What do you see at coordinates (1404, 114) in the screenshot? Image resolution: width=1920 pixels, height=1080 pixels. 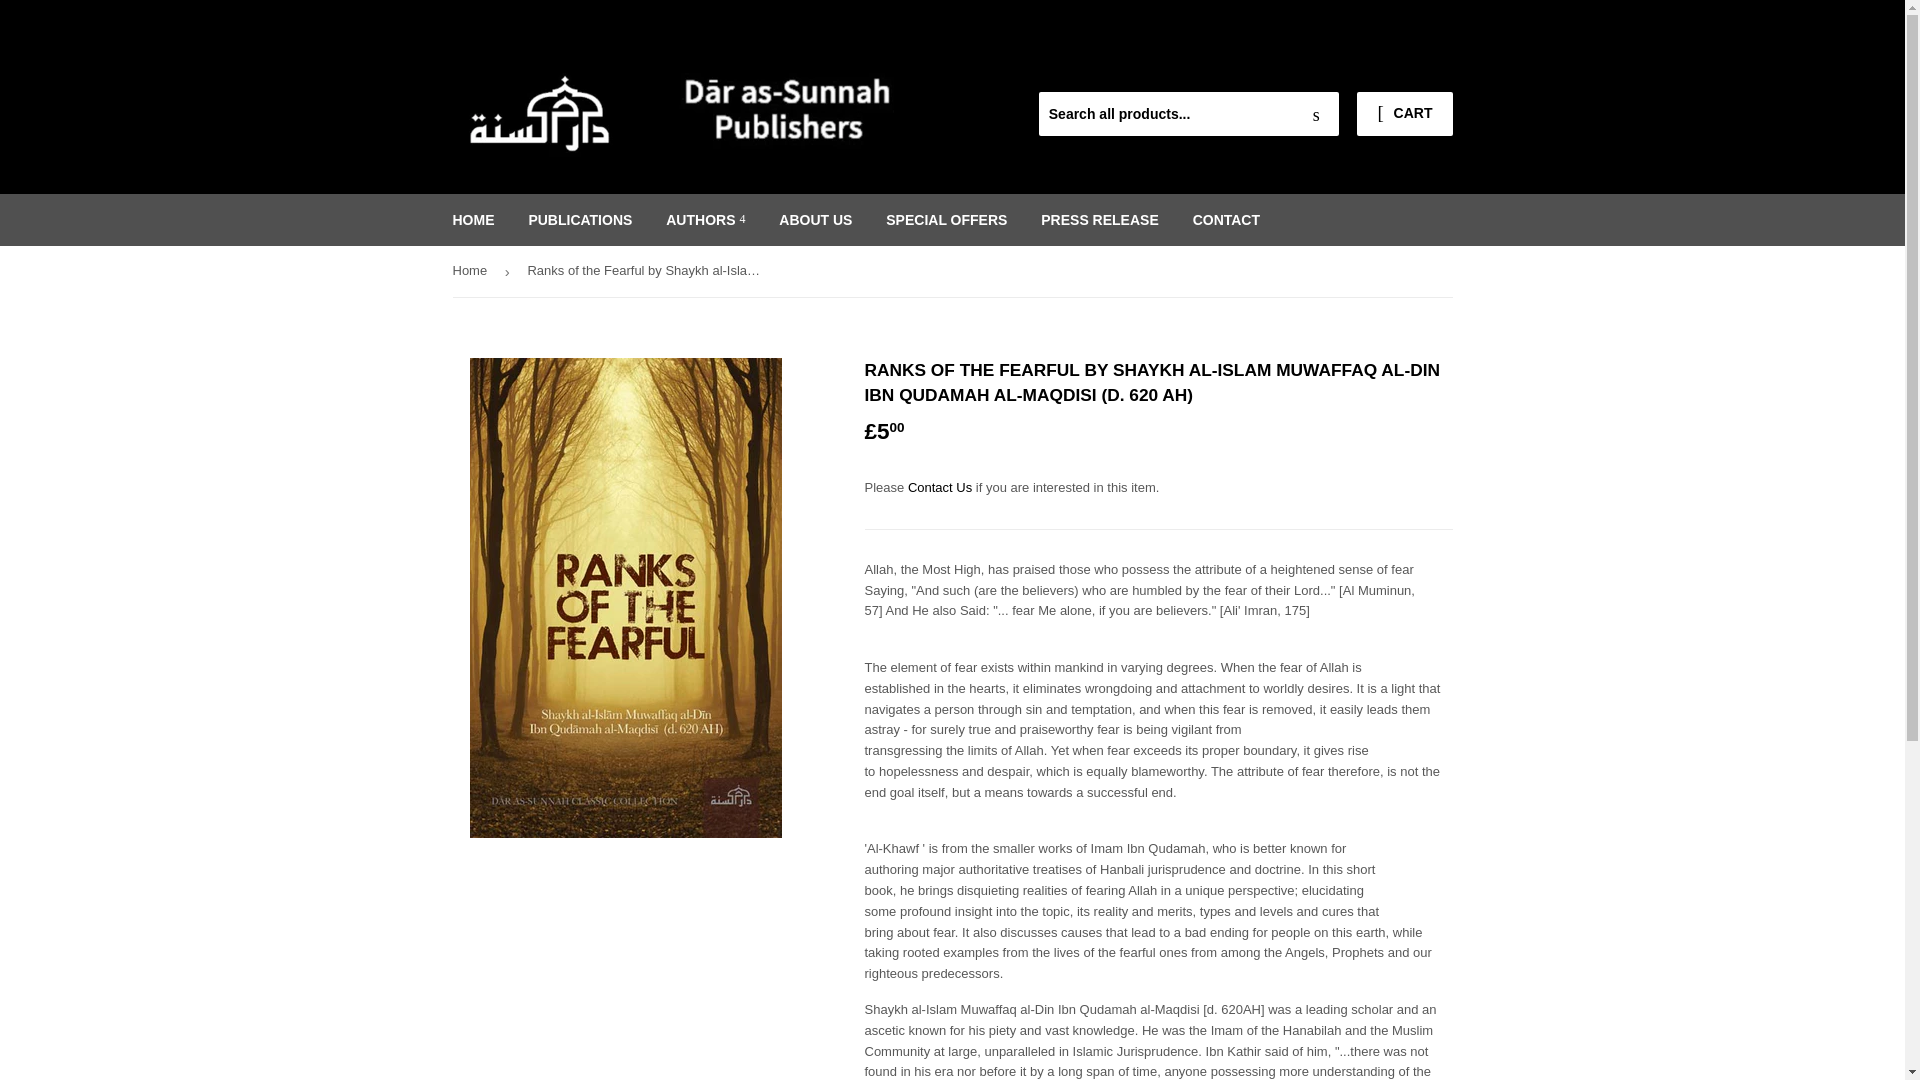 I see `CART` at bounding box center [1404, 114].